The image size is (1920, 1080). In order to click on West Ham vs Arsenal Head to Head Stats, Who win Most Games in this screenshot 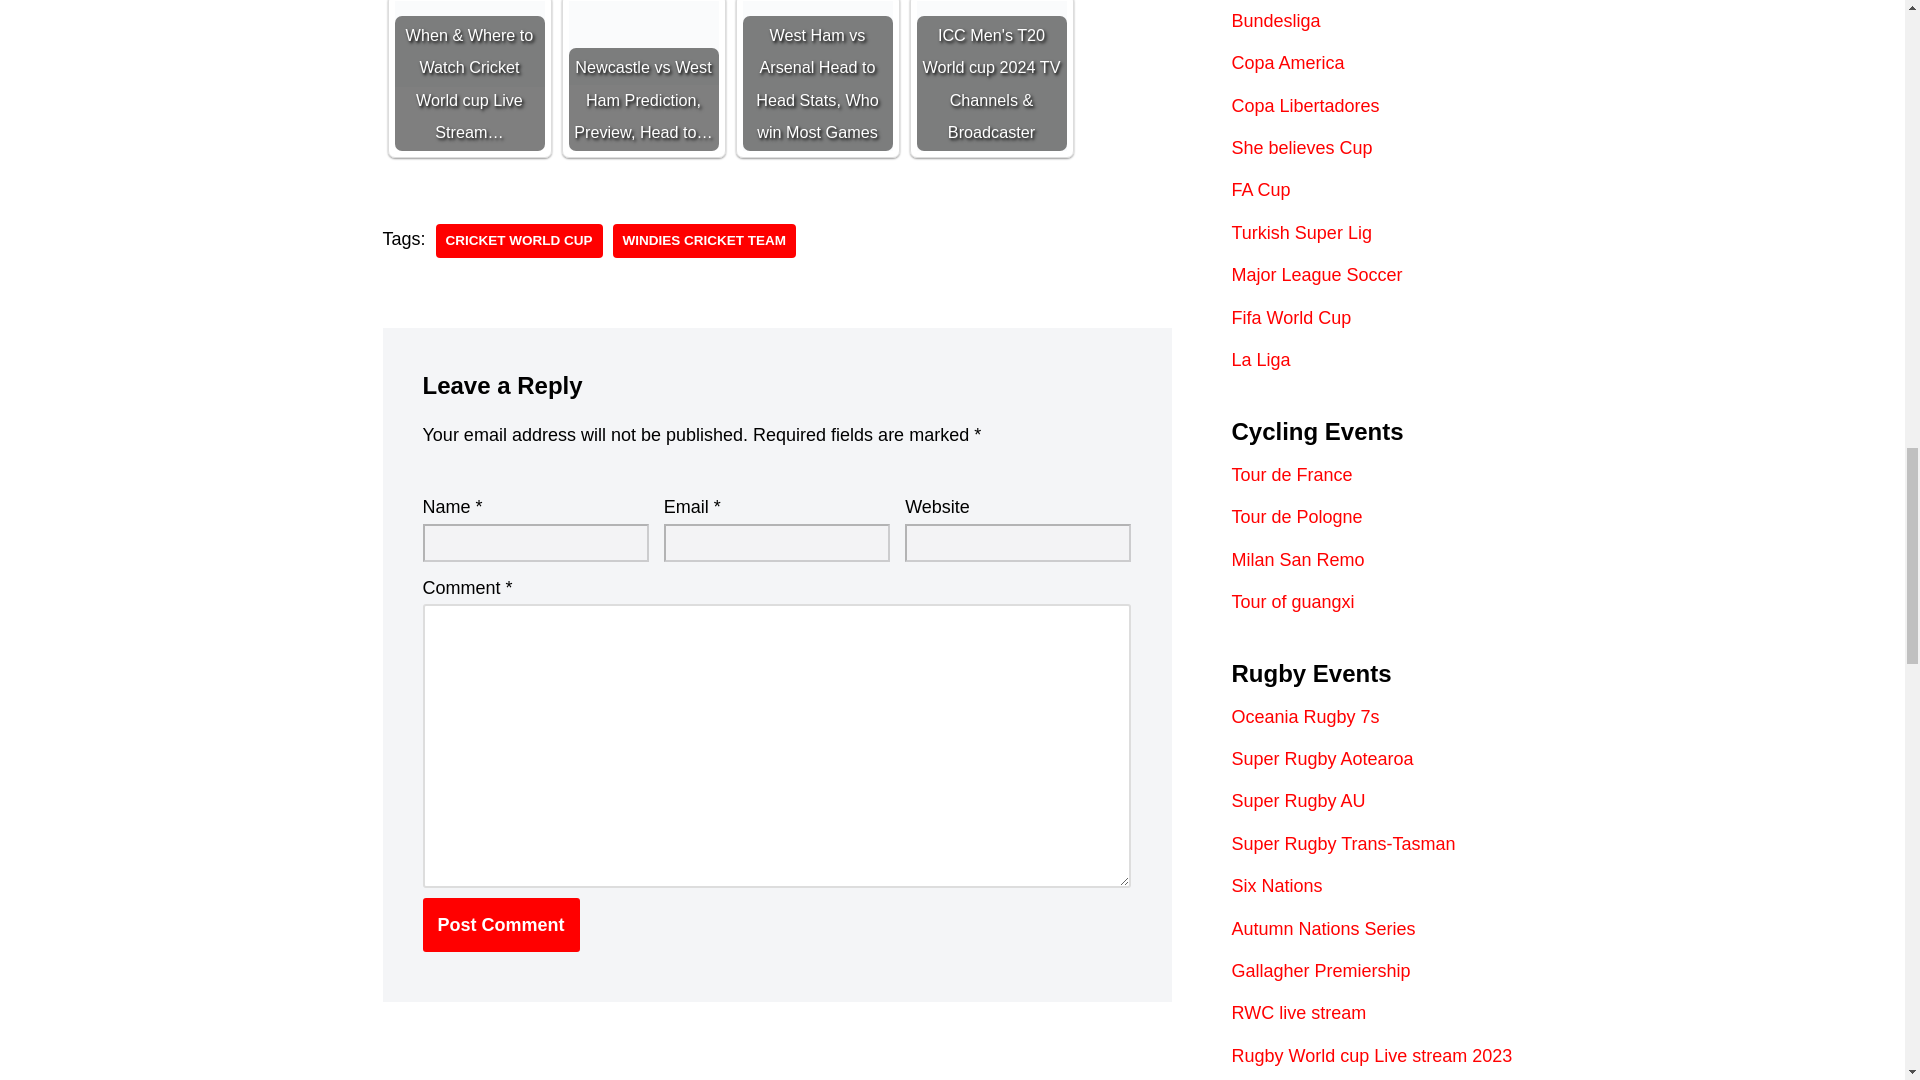, I will do `click(816, 76)`.